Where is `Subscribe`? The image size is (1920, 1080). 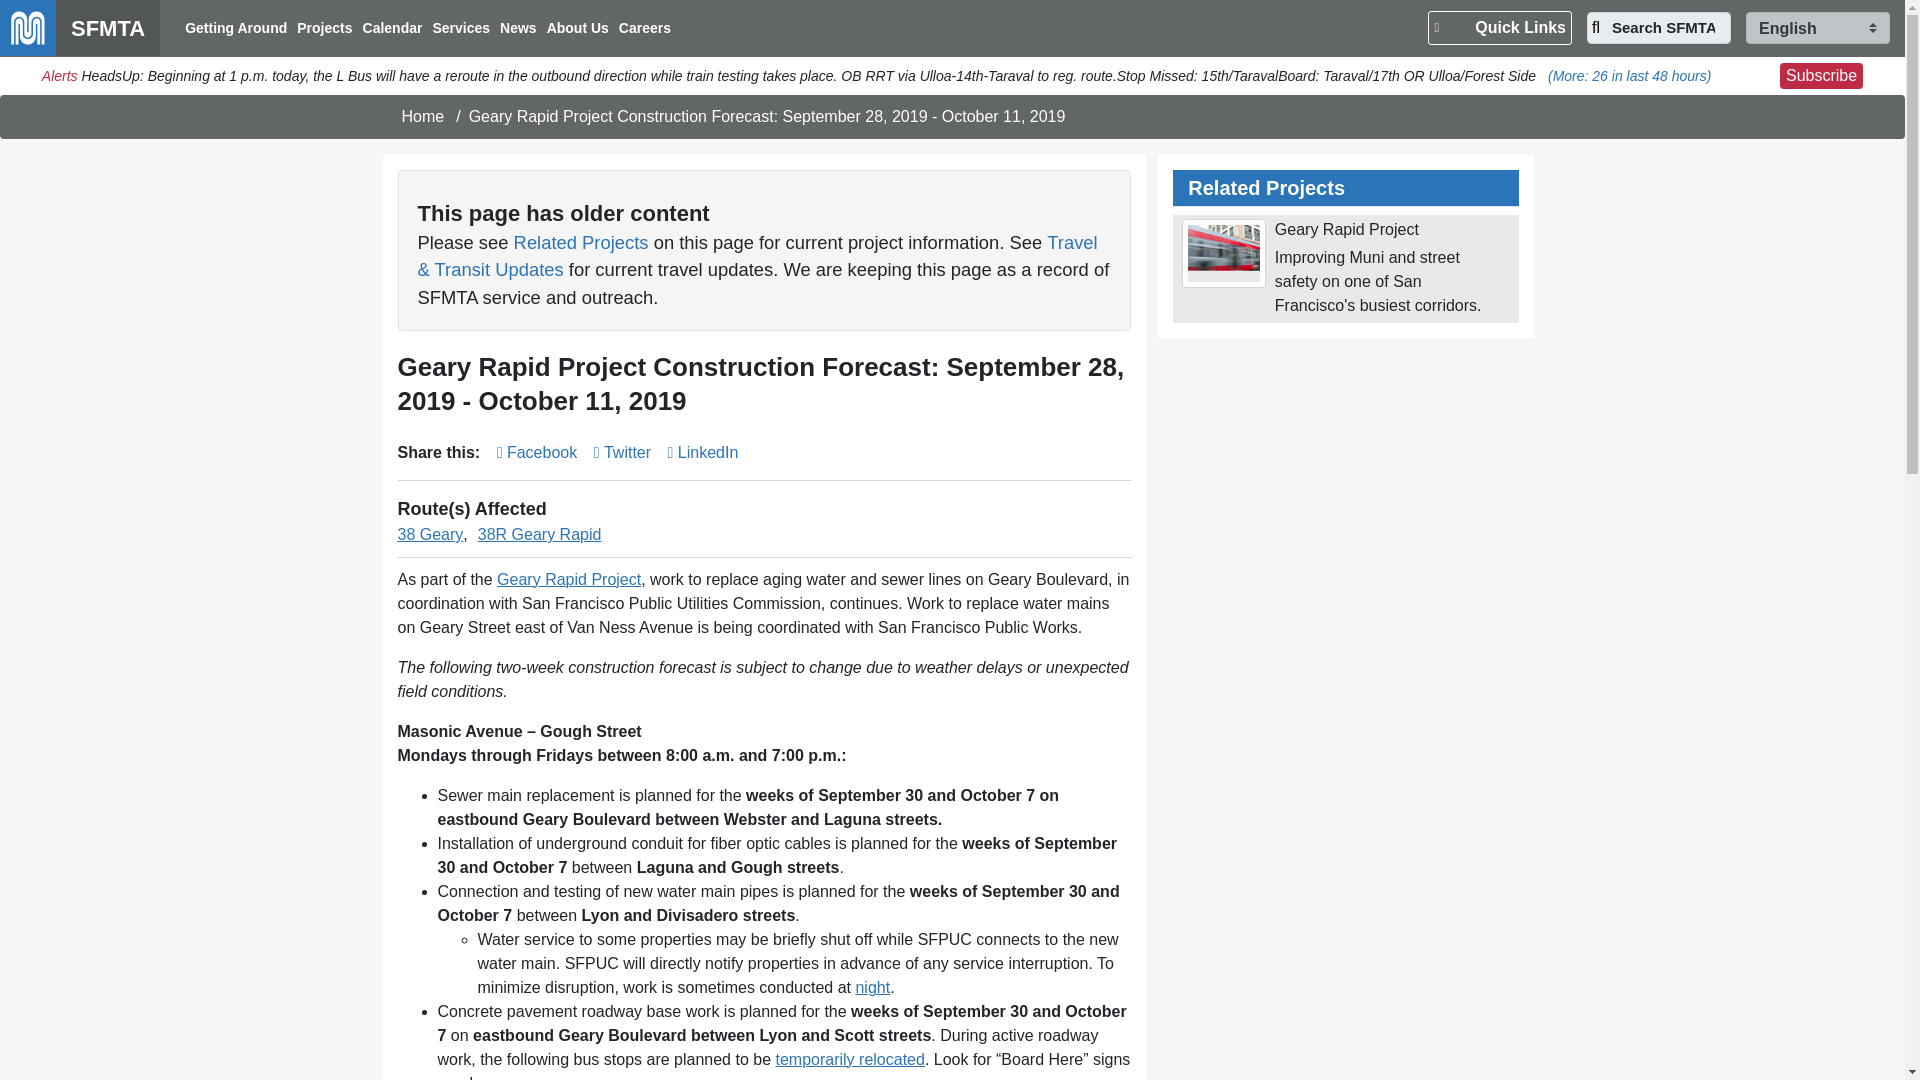 Subscribe is located at coordinates (1820, 75).